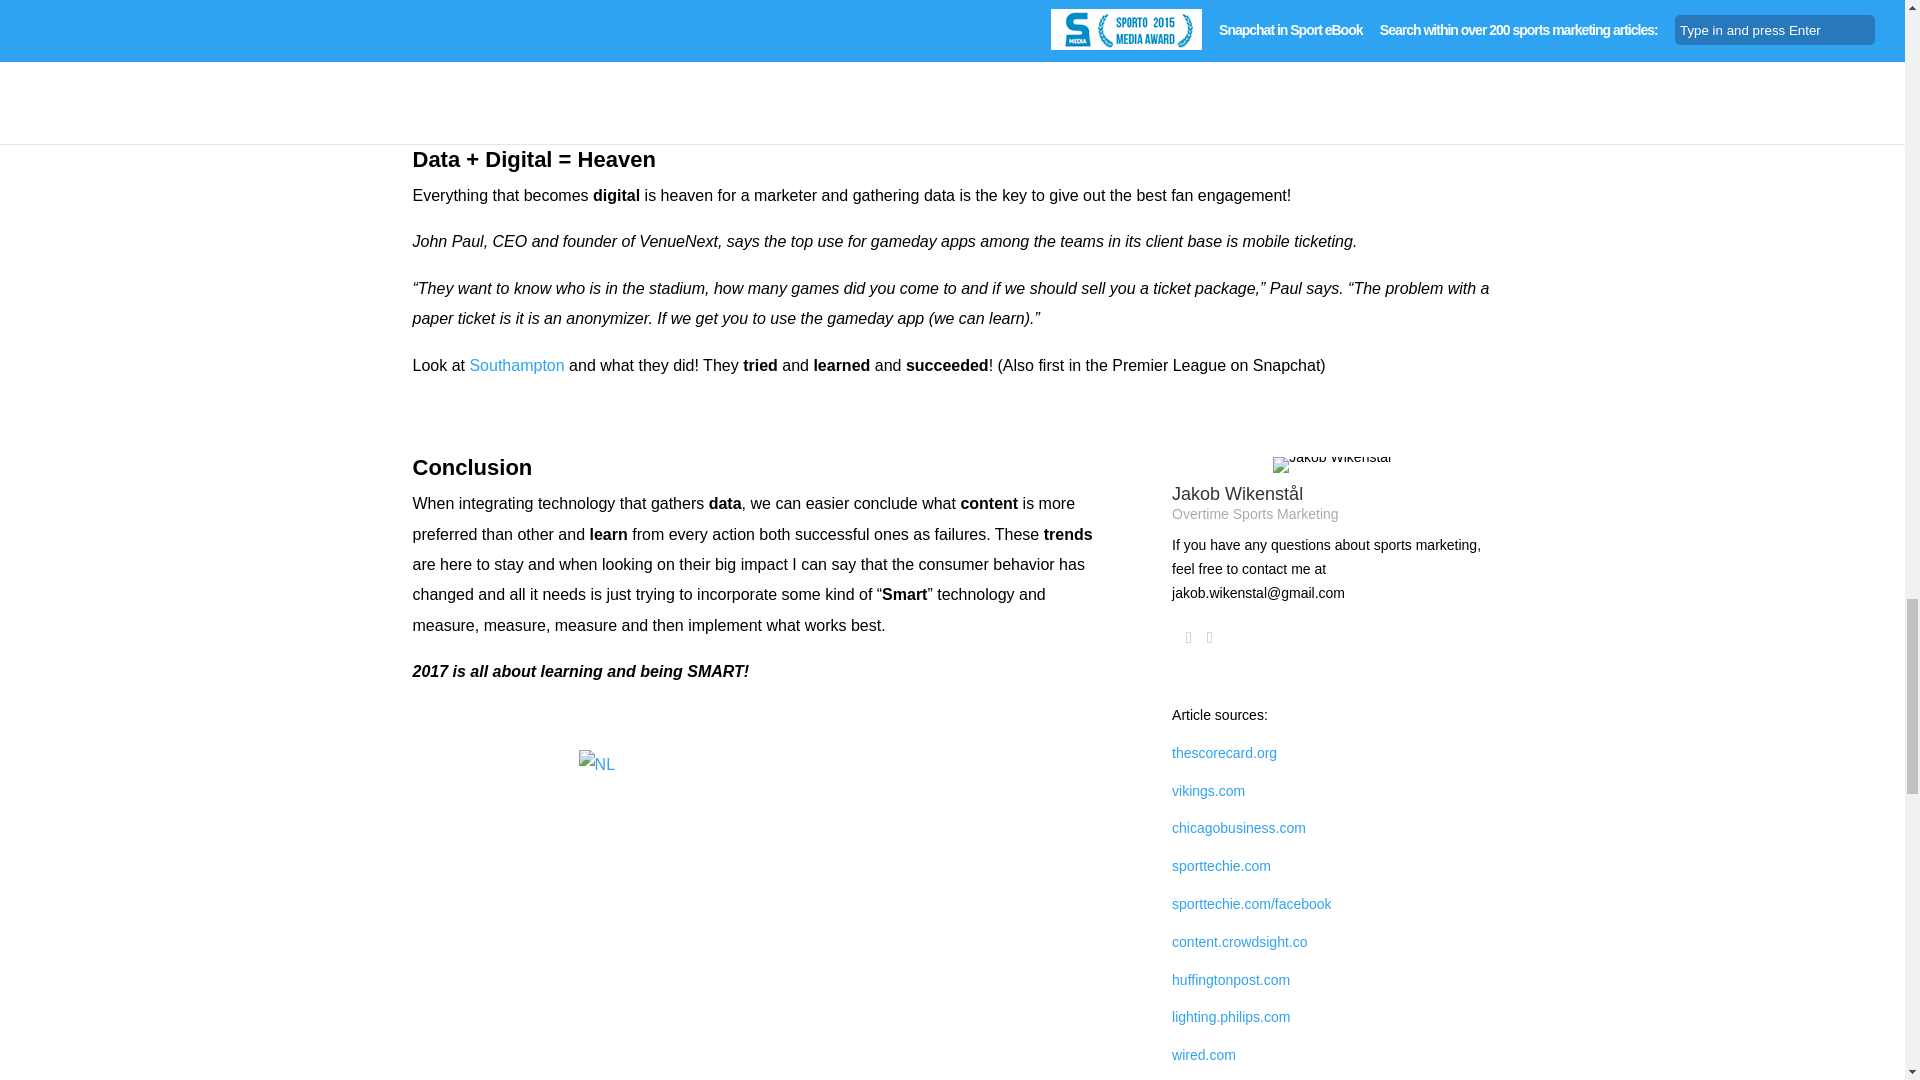 The width and height of the screenshot is (1920, 1080). Describe the element at coordinates (1230, 980) in the screenshot. I see `huffingtonpost.com` at that location.